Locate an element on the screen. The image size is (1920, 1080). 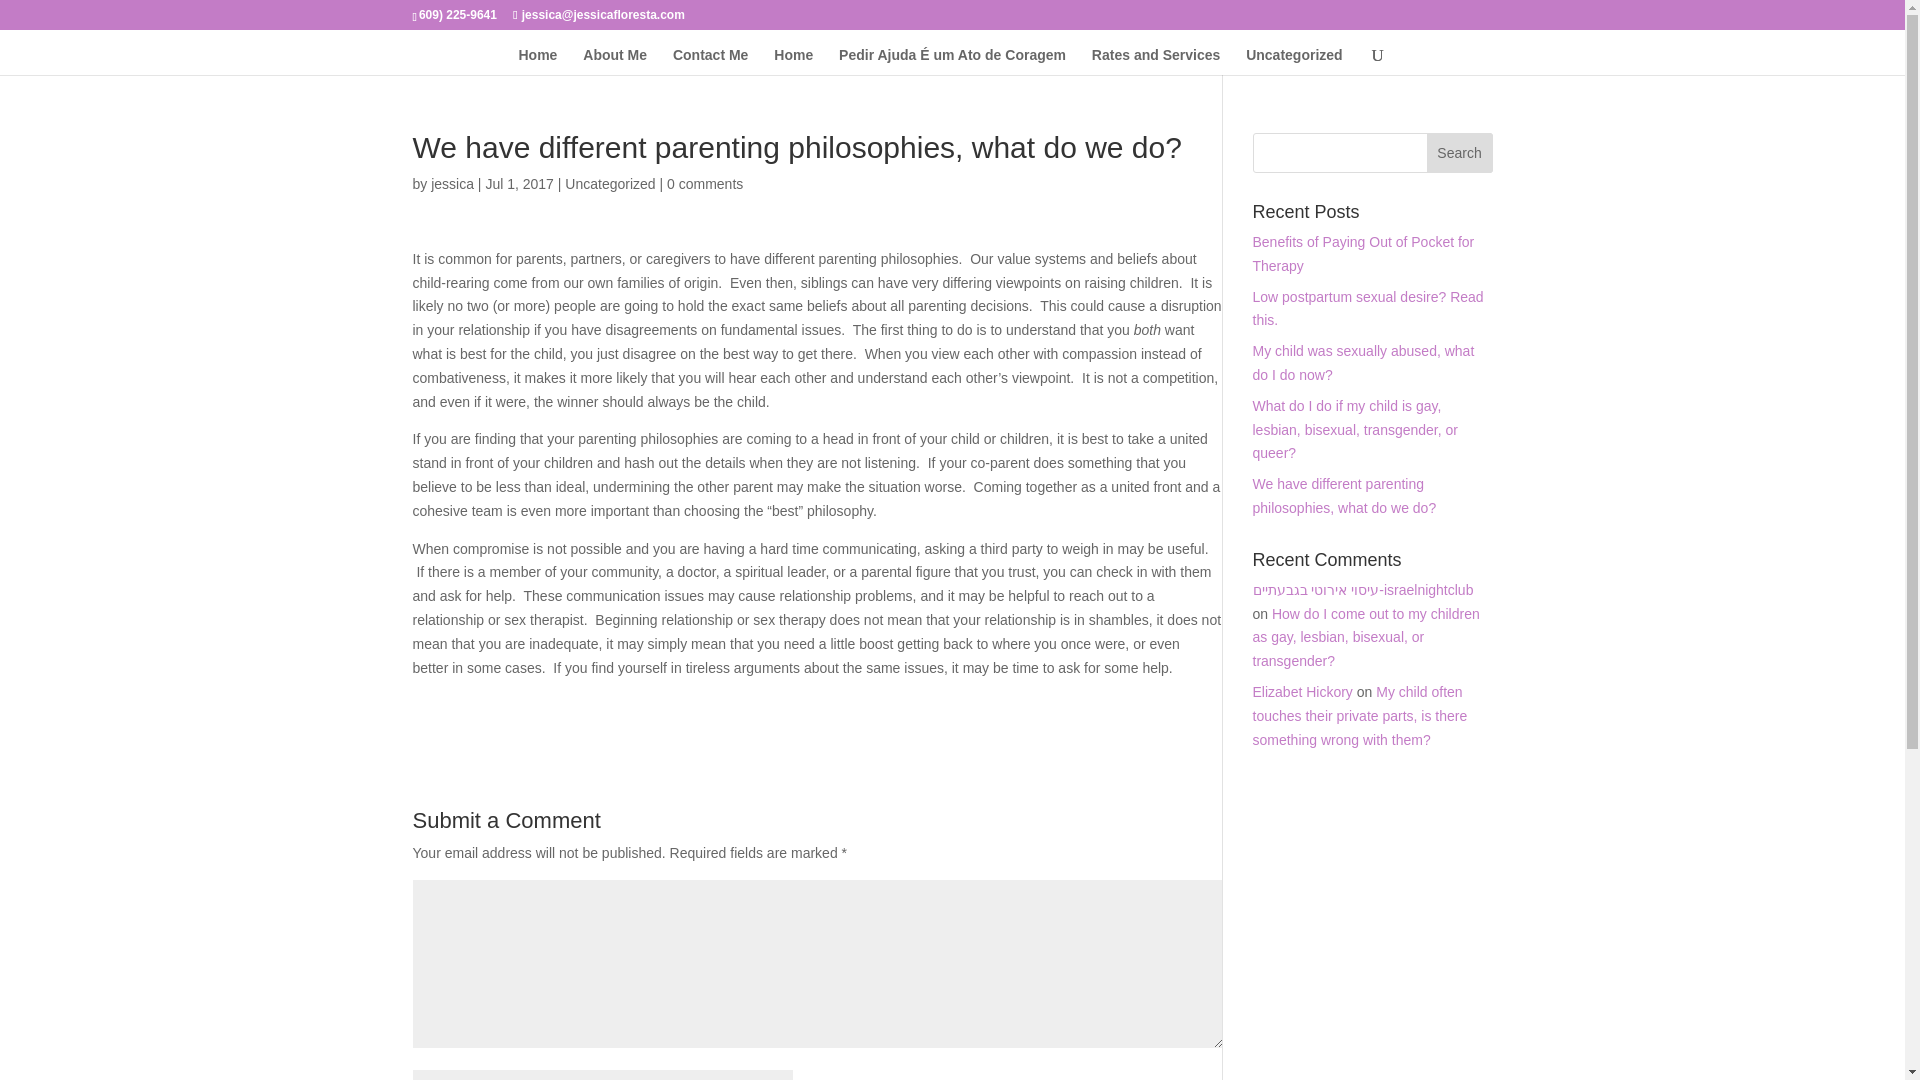
Uncategorized is located at coordinates (1294, 60).